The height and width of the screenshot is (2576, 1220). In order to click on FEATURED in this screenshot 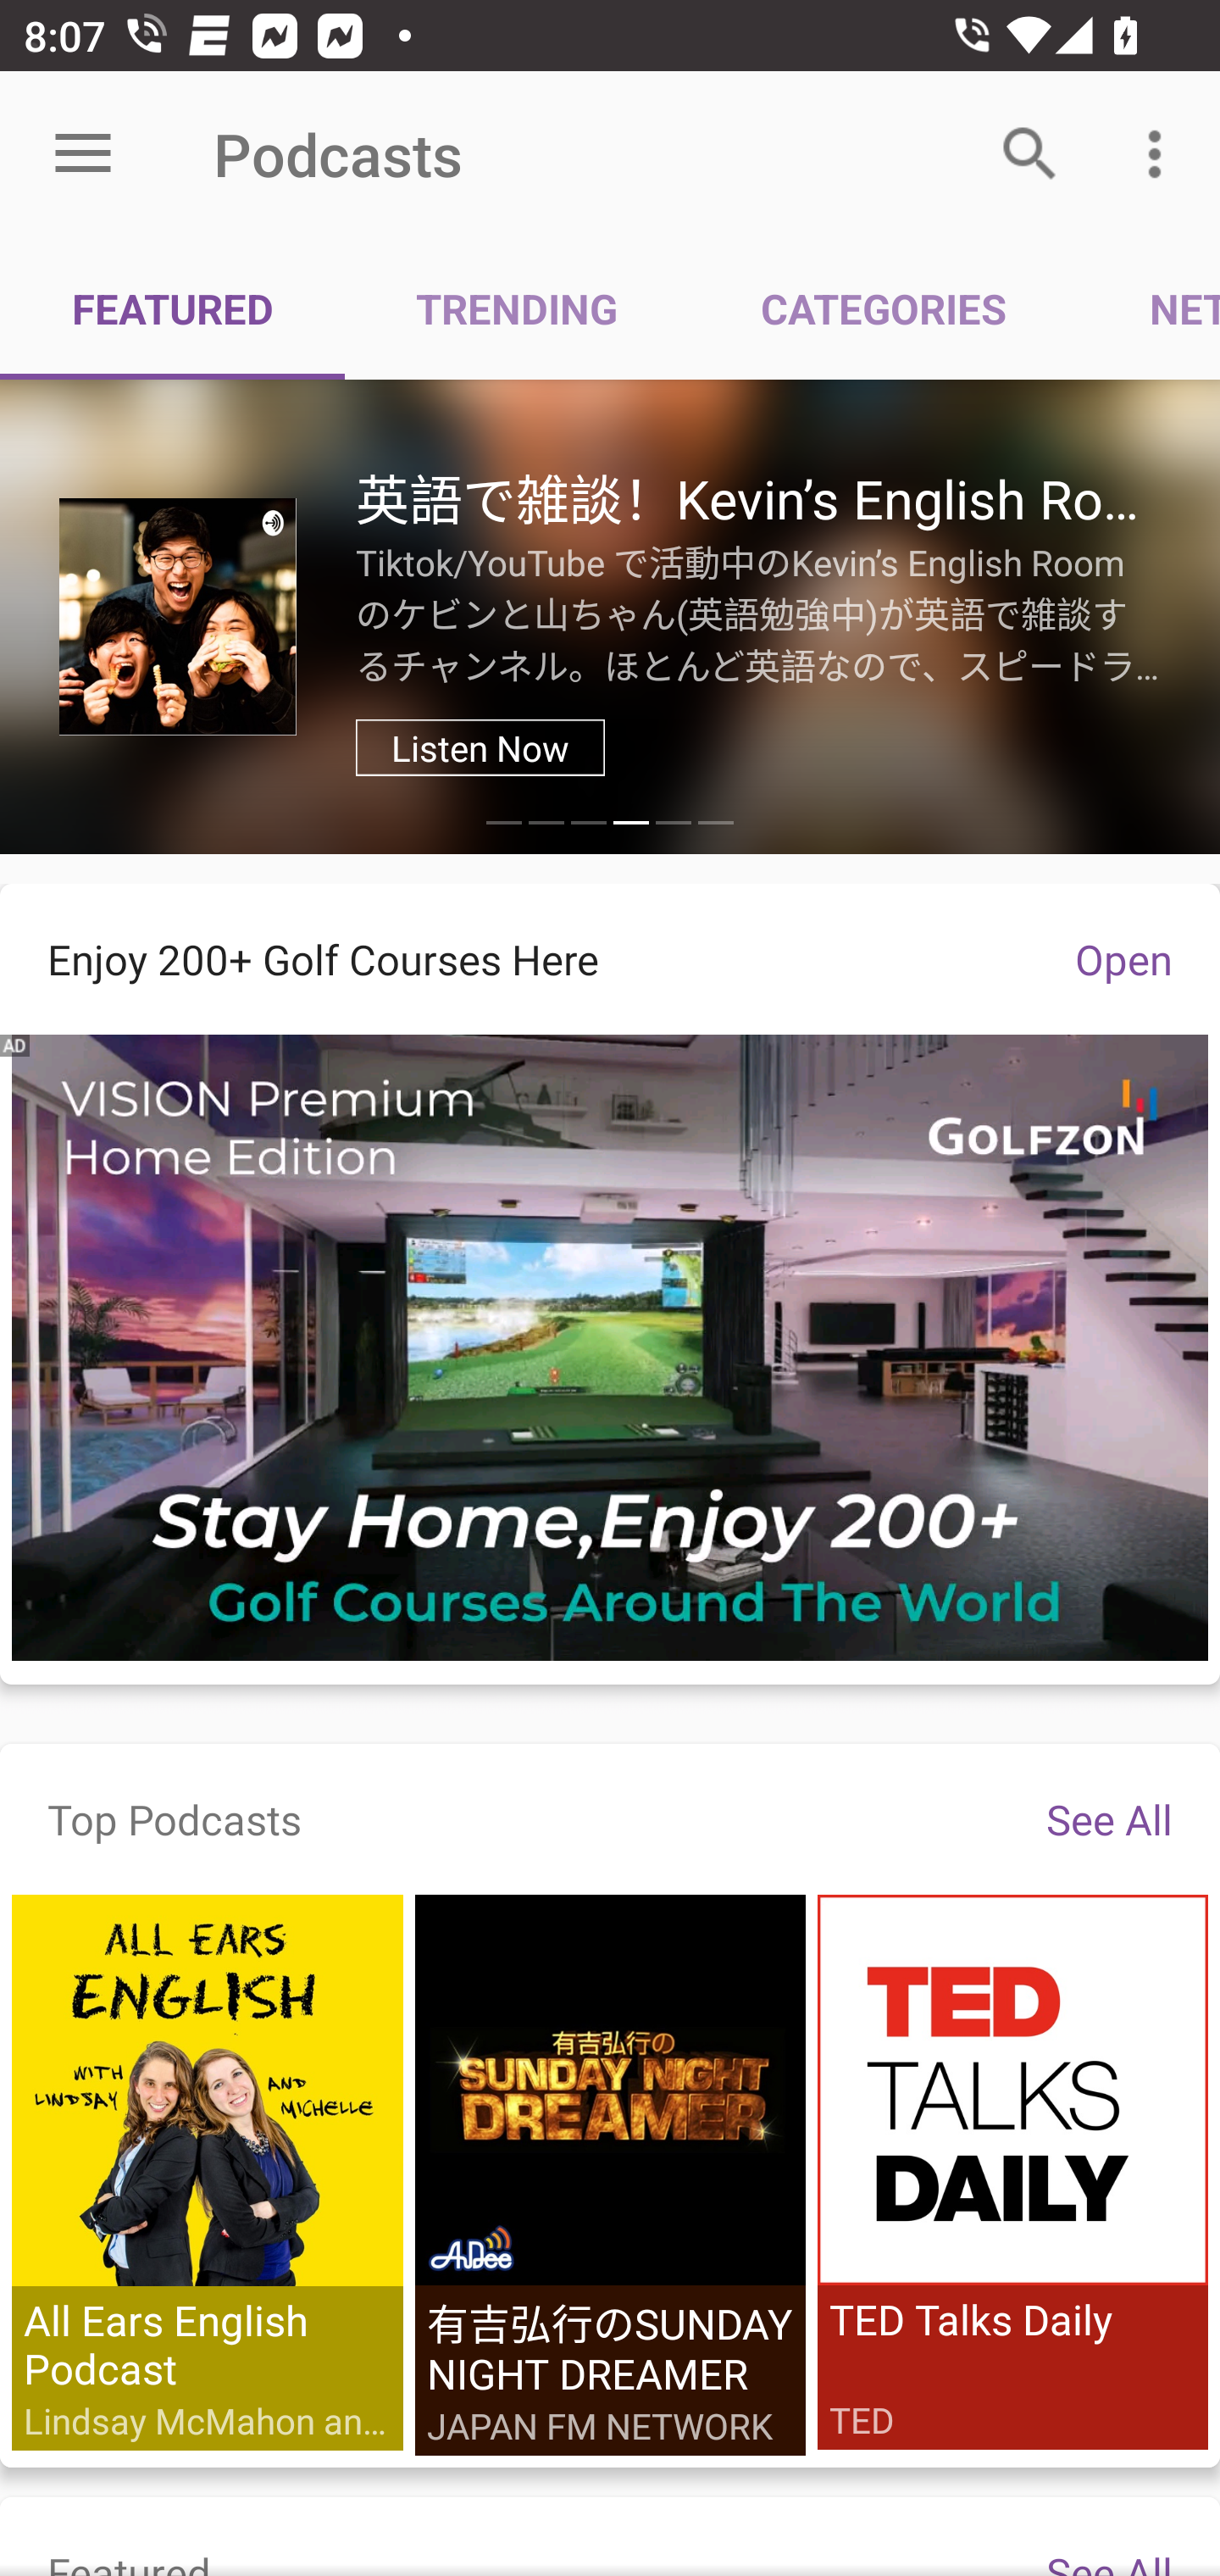, I will do `click(173, 307)`.